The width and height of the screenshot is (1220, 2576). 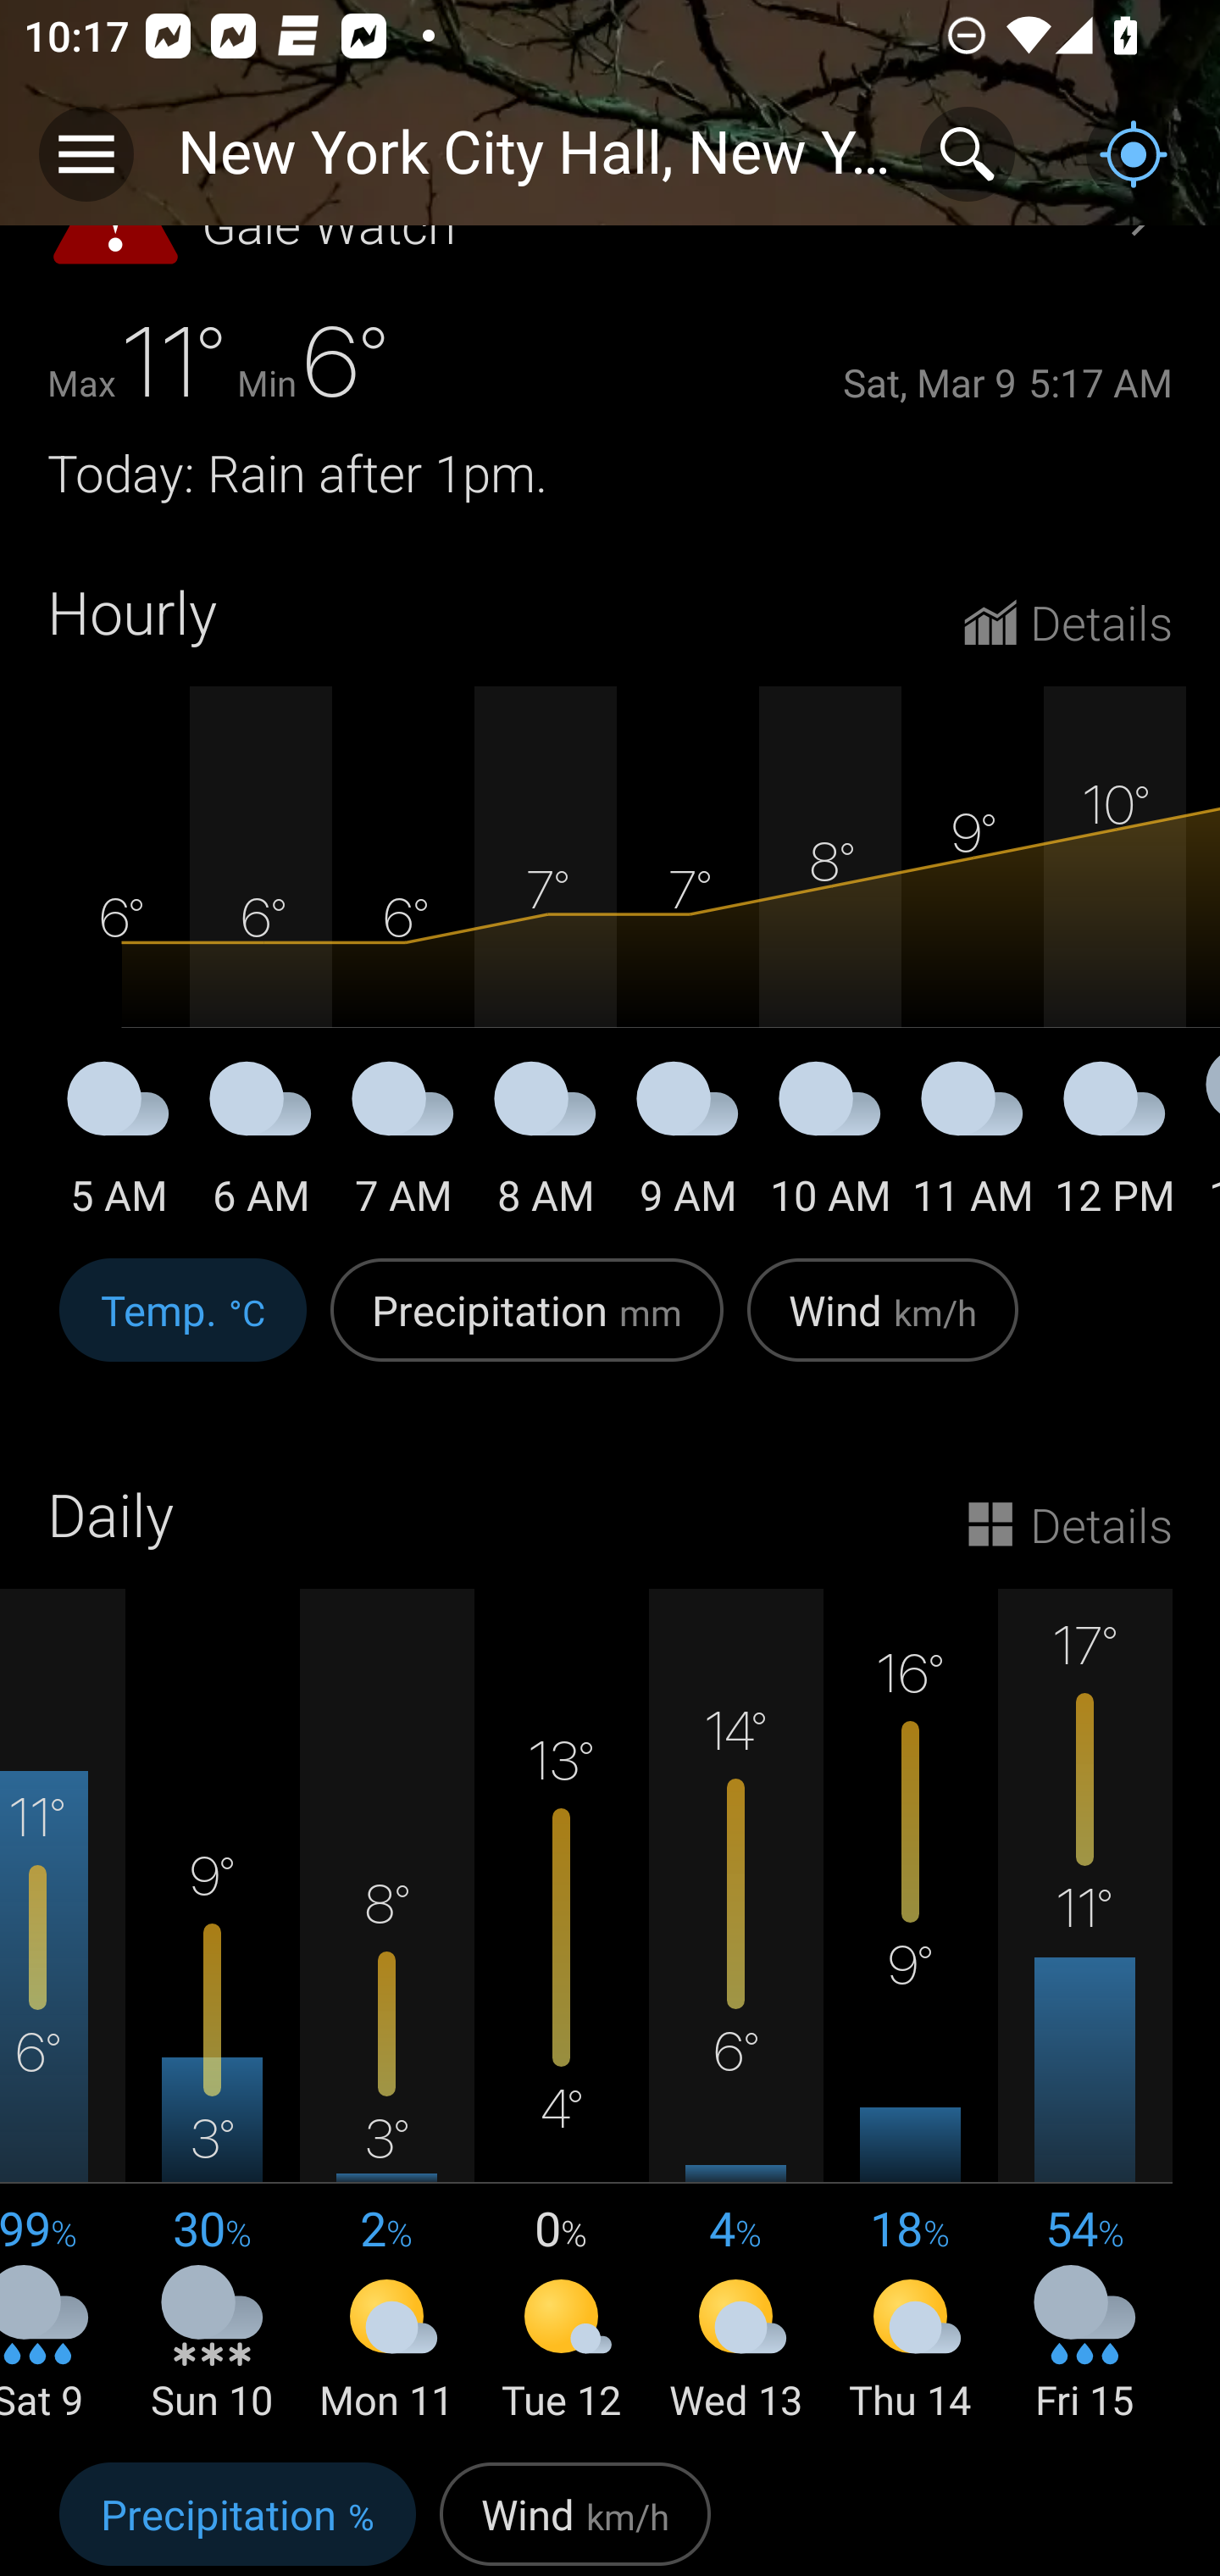 I want to click on 14° 6° 4 % Wed 13, so click(x=736, y=2007).